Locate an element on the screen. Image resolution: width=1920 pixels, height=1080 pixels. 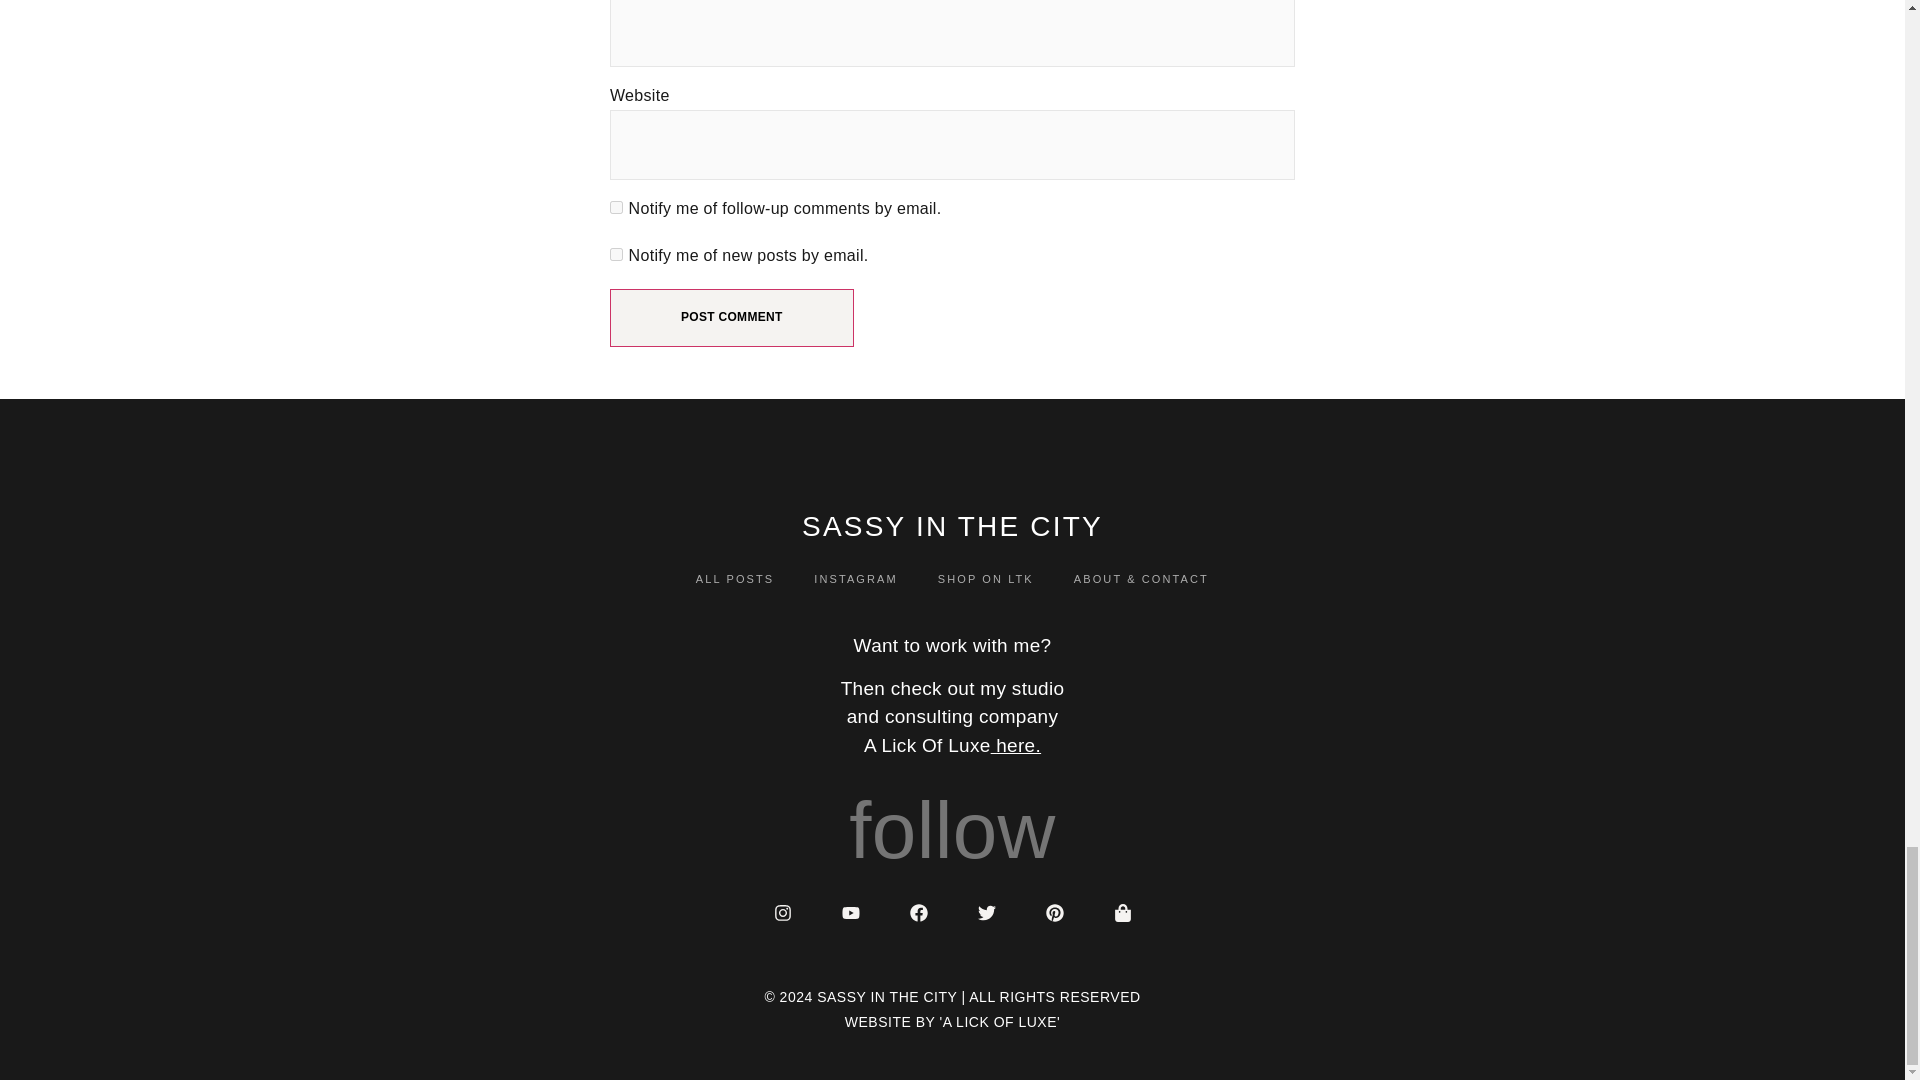
subscribe is located at coordinates (616, 206).